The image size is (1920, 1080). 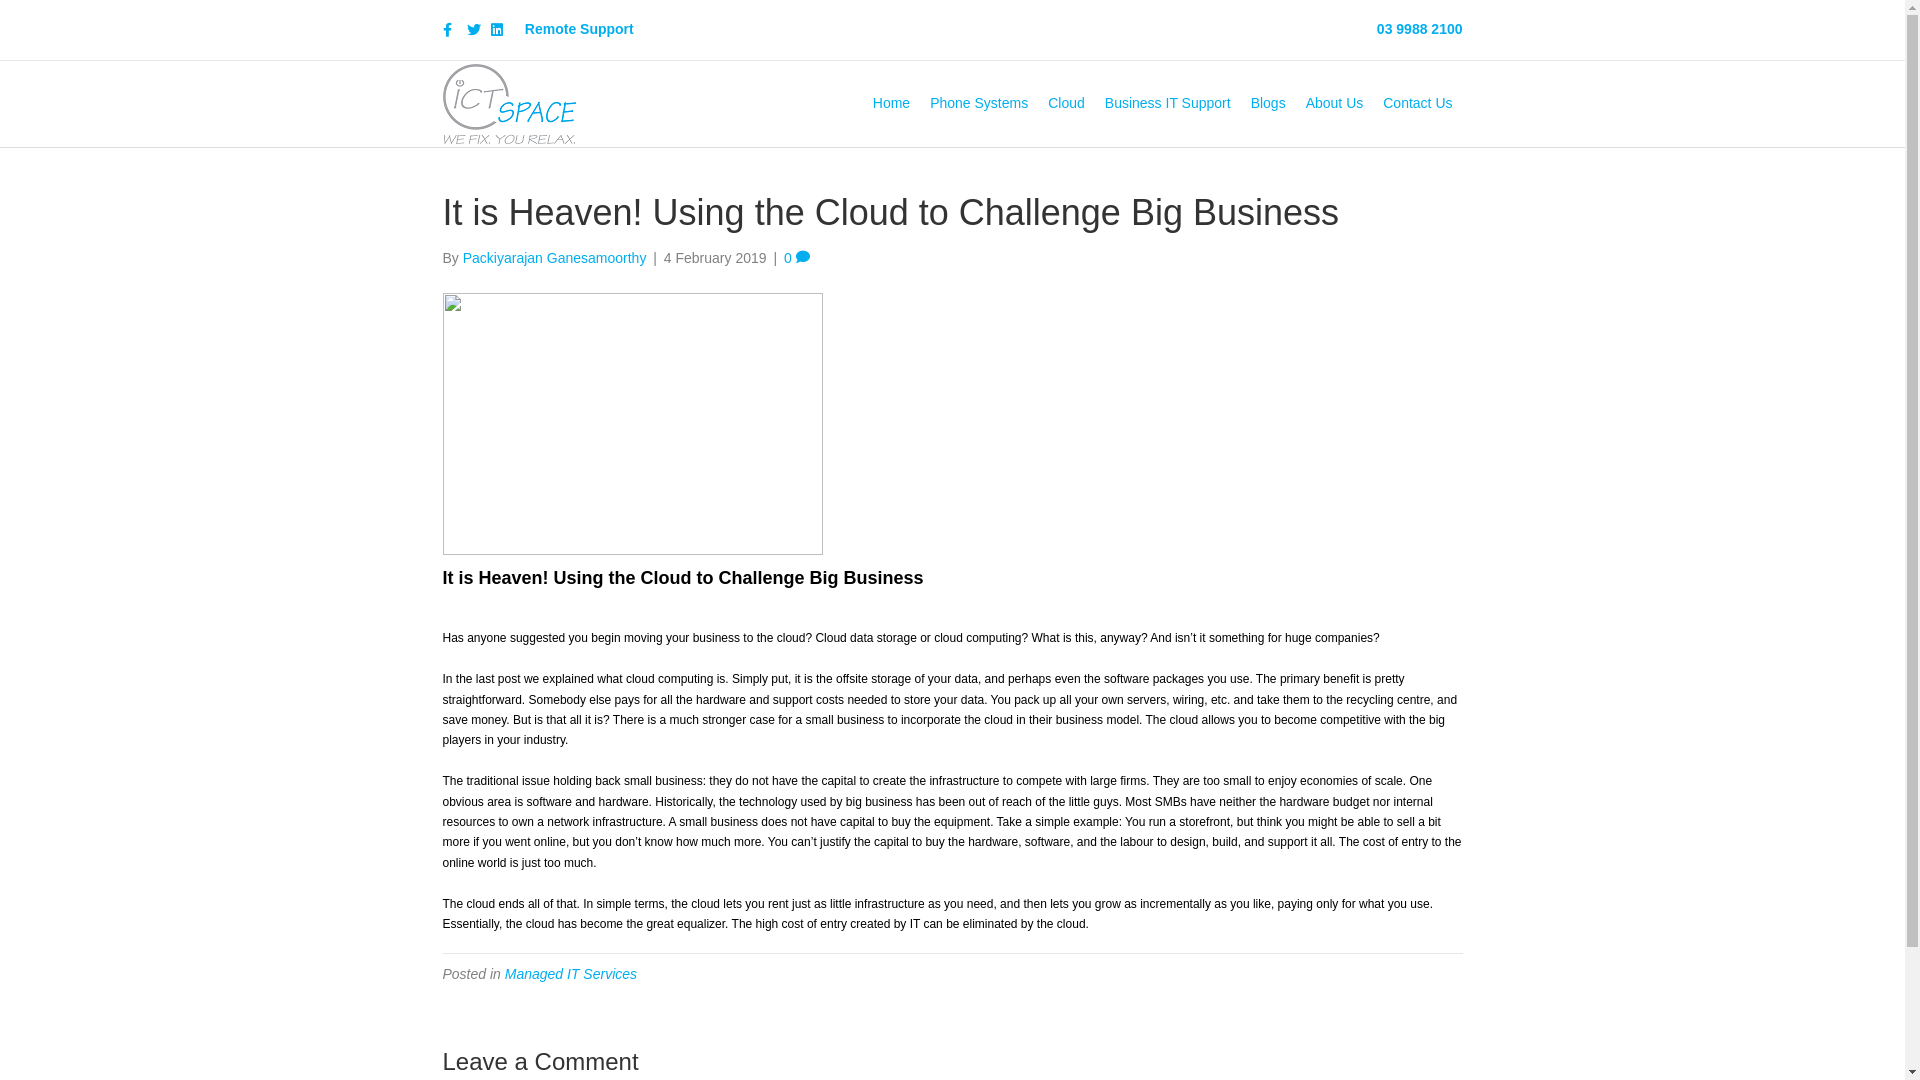 I want to click on 0, so click(x=797, y=258).